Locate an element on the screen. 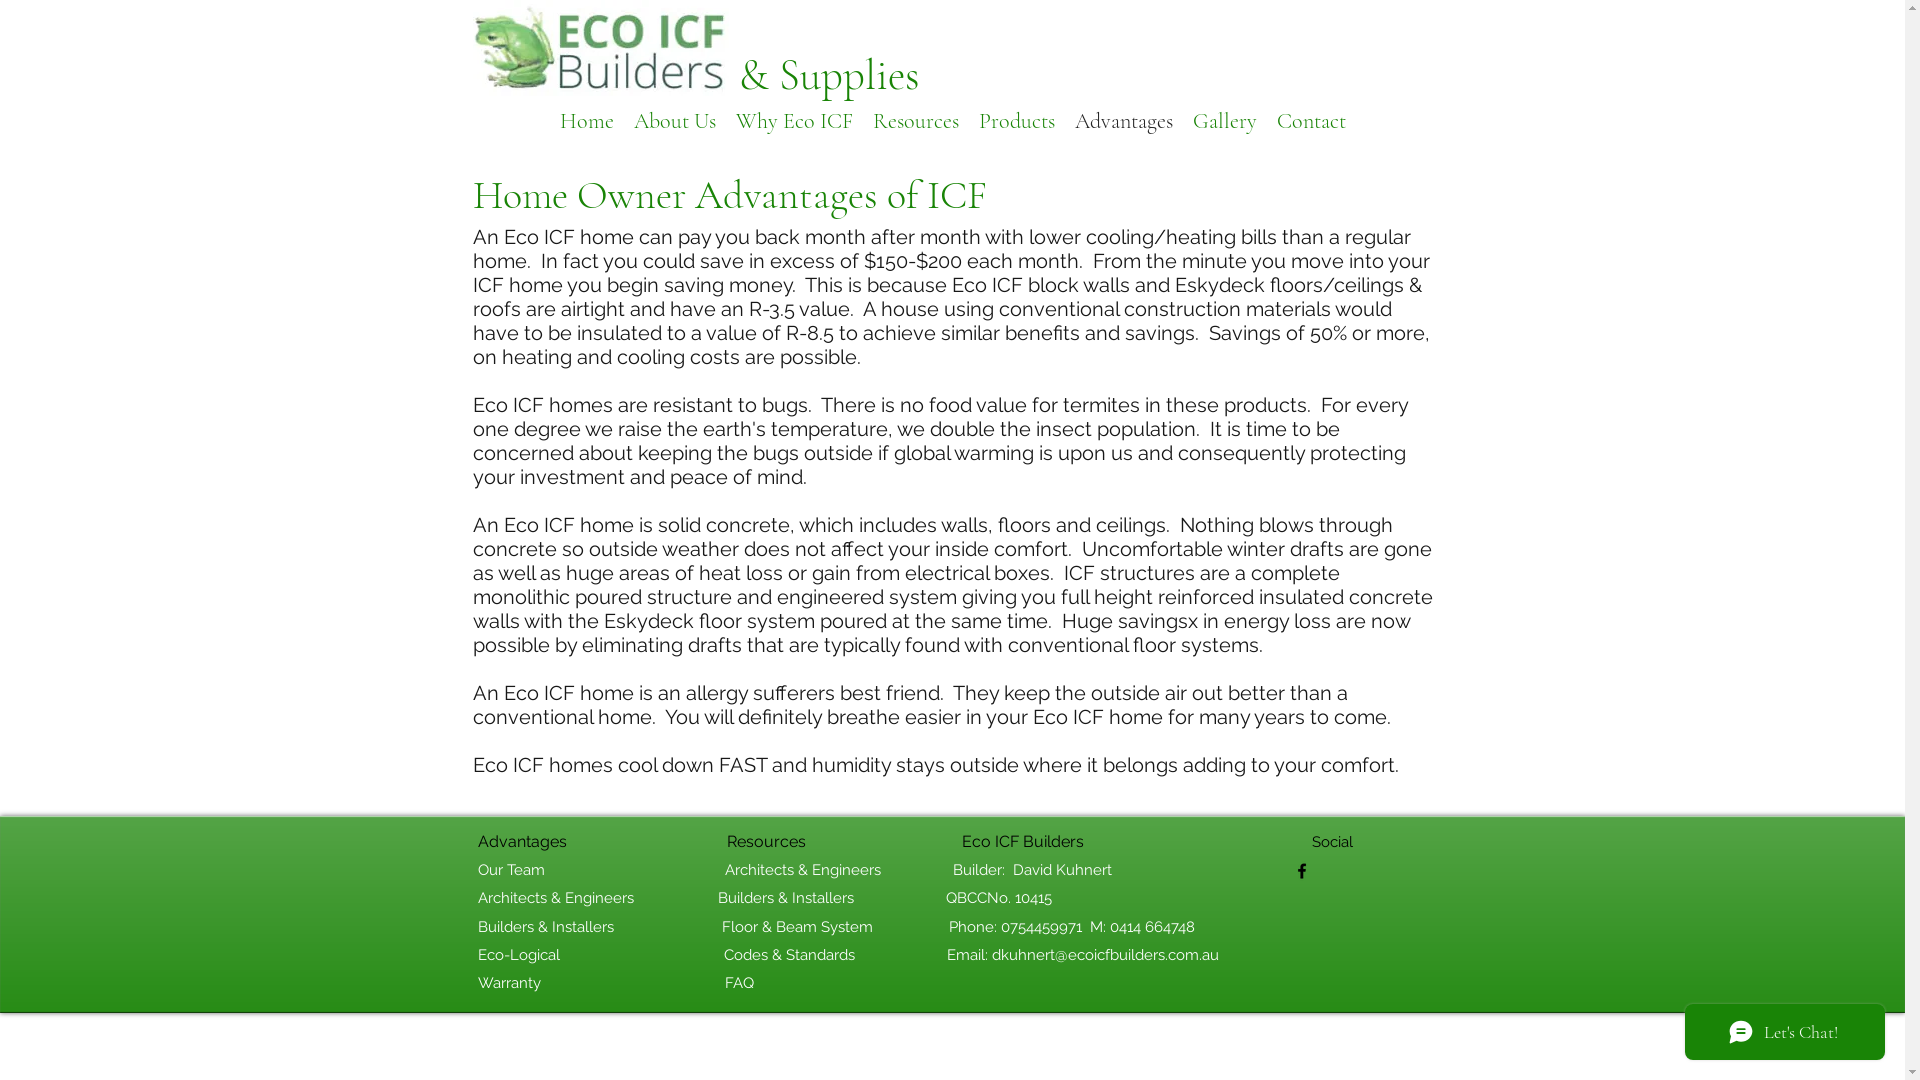 The image size is (1920, 1080). Builders & Installers is located at coordinates (786, 898).